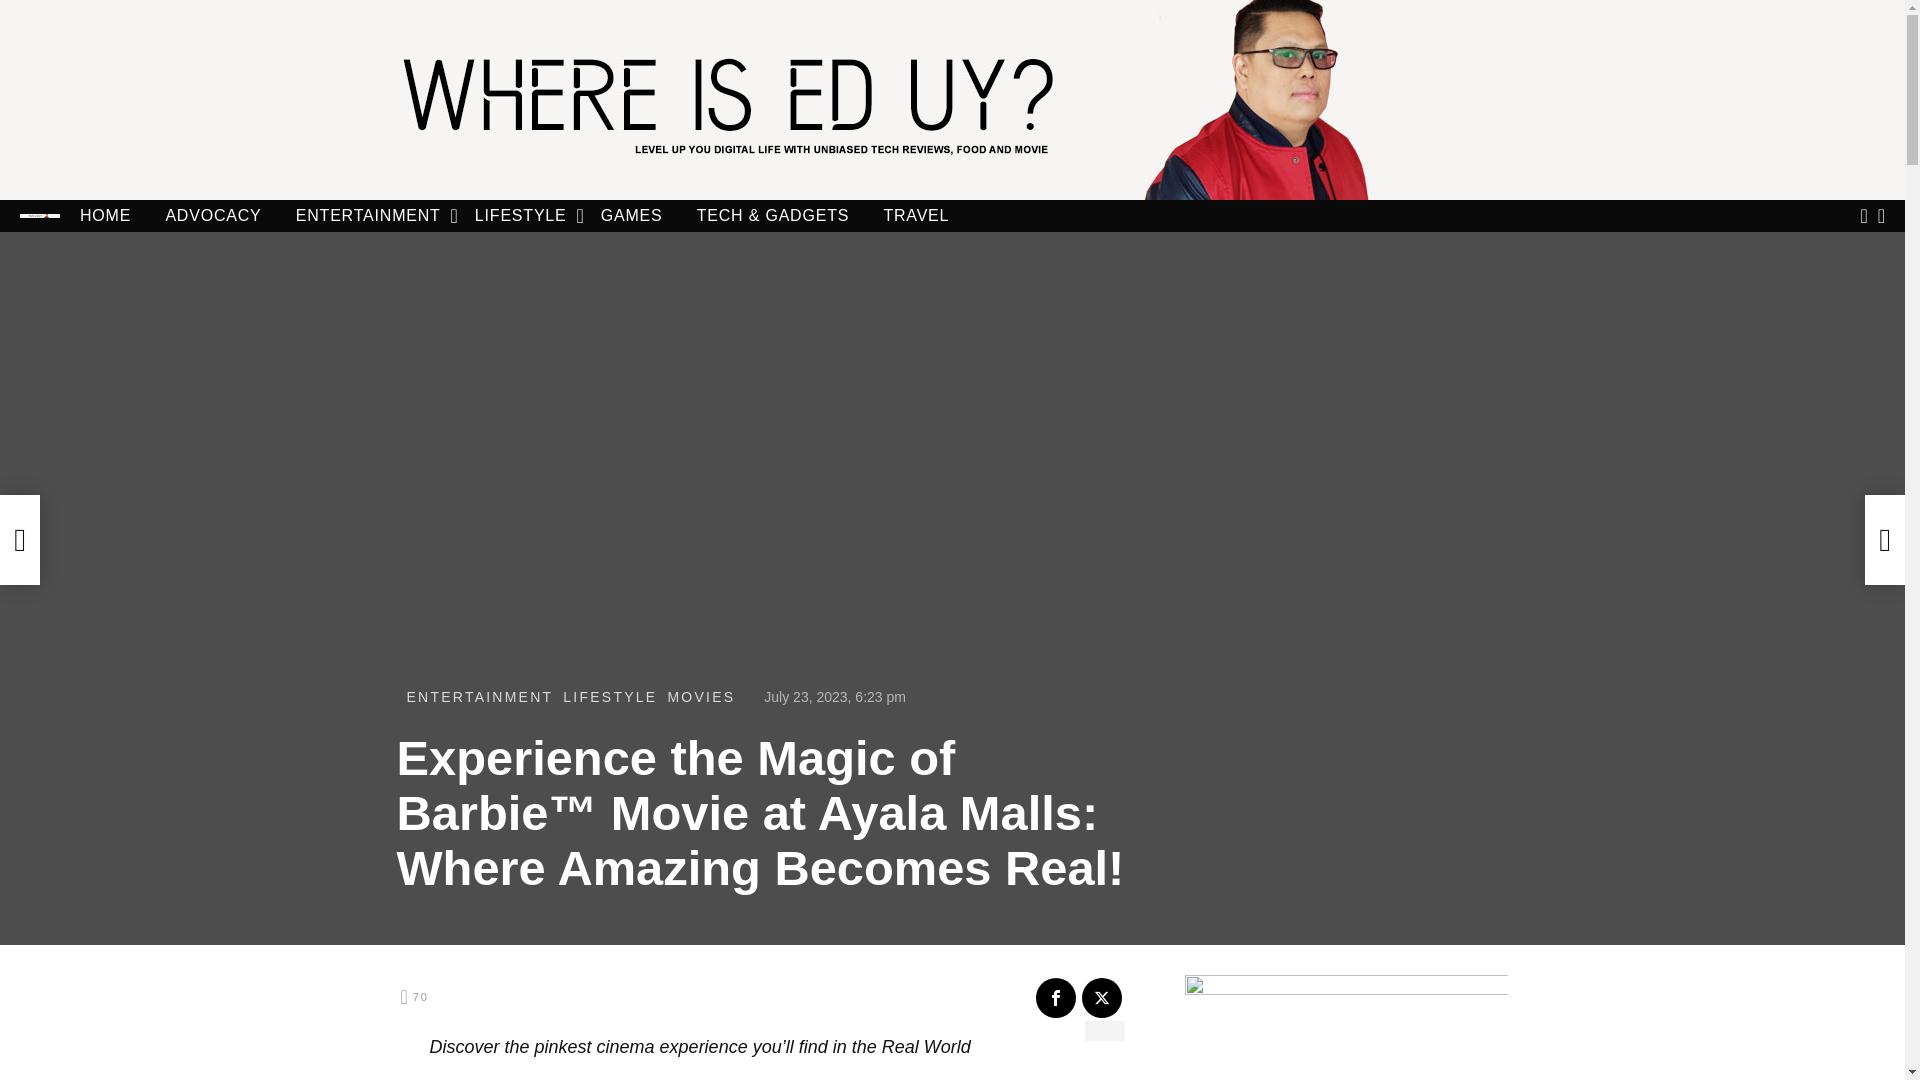  What do you see at coordinates (700, 696) in the screenshot?
I see `MOVIES` at bounding box center [700, 696].